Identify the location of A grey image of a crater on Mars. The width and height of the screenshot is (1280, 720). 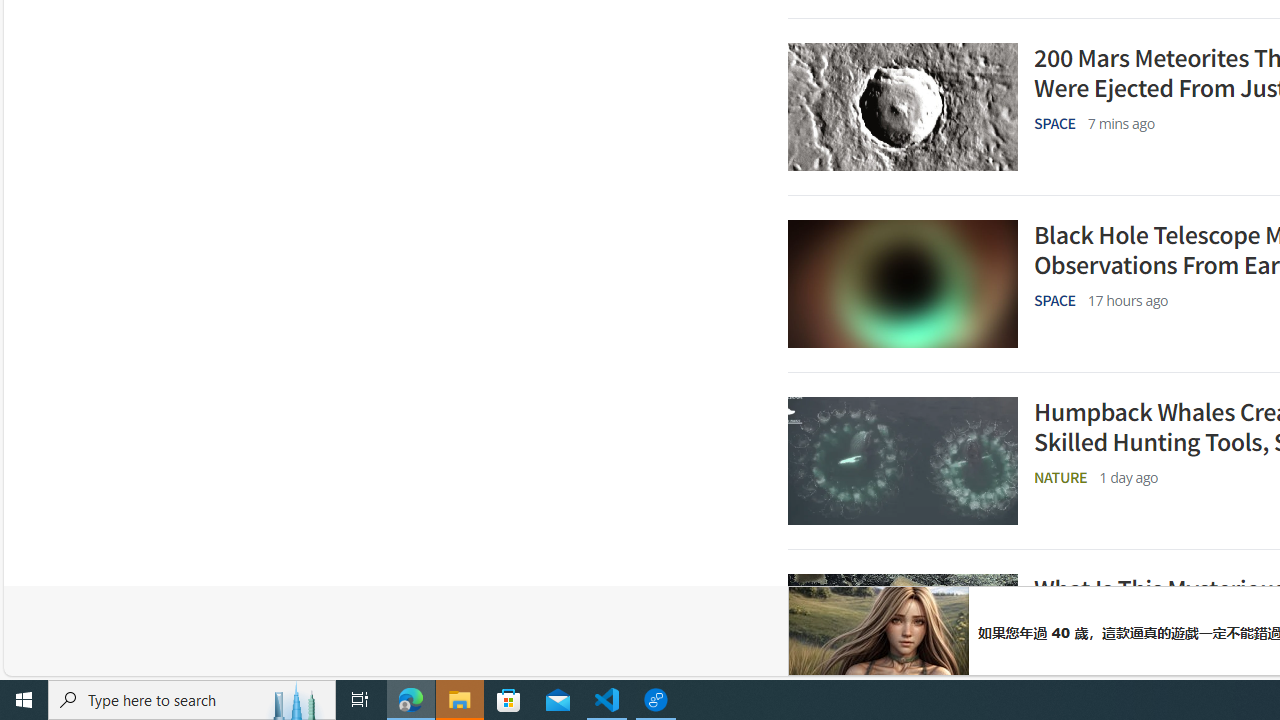
(902, 107).